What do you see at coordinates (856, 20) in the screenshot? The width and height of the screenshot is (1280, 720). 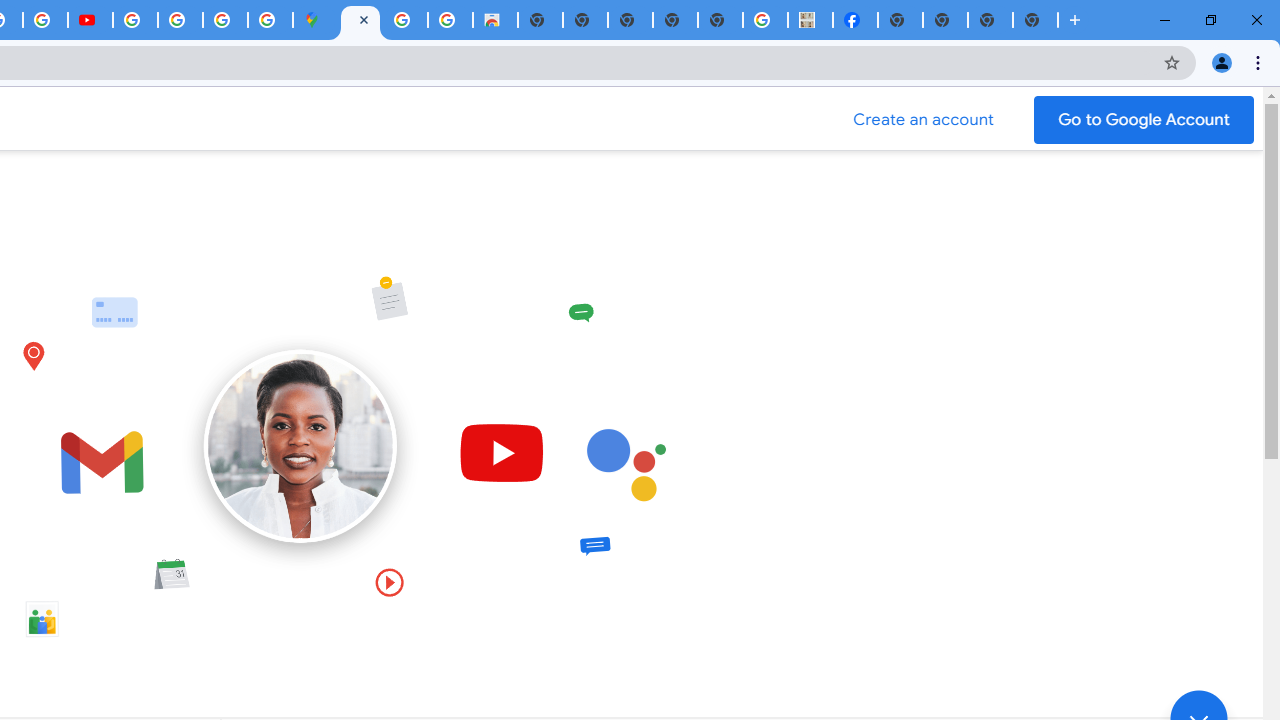 I see `Miley Cyrus | Facebook` at bounding box center [856, 20].